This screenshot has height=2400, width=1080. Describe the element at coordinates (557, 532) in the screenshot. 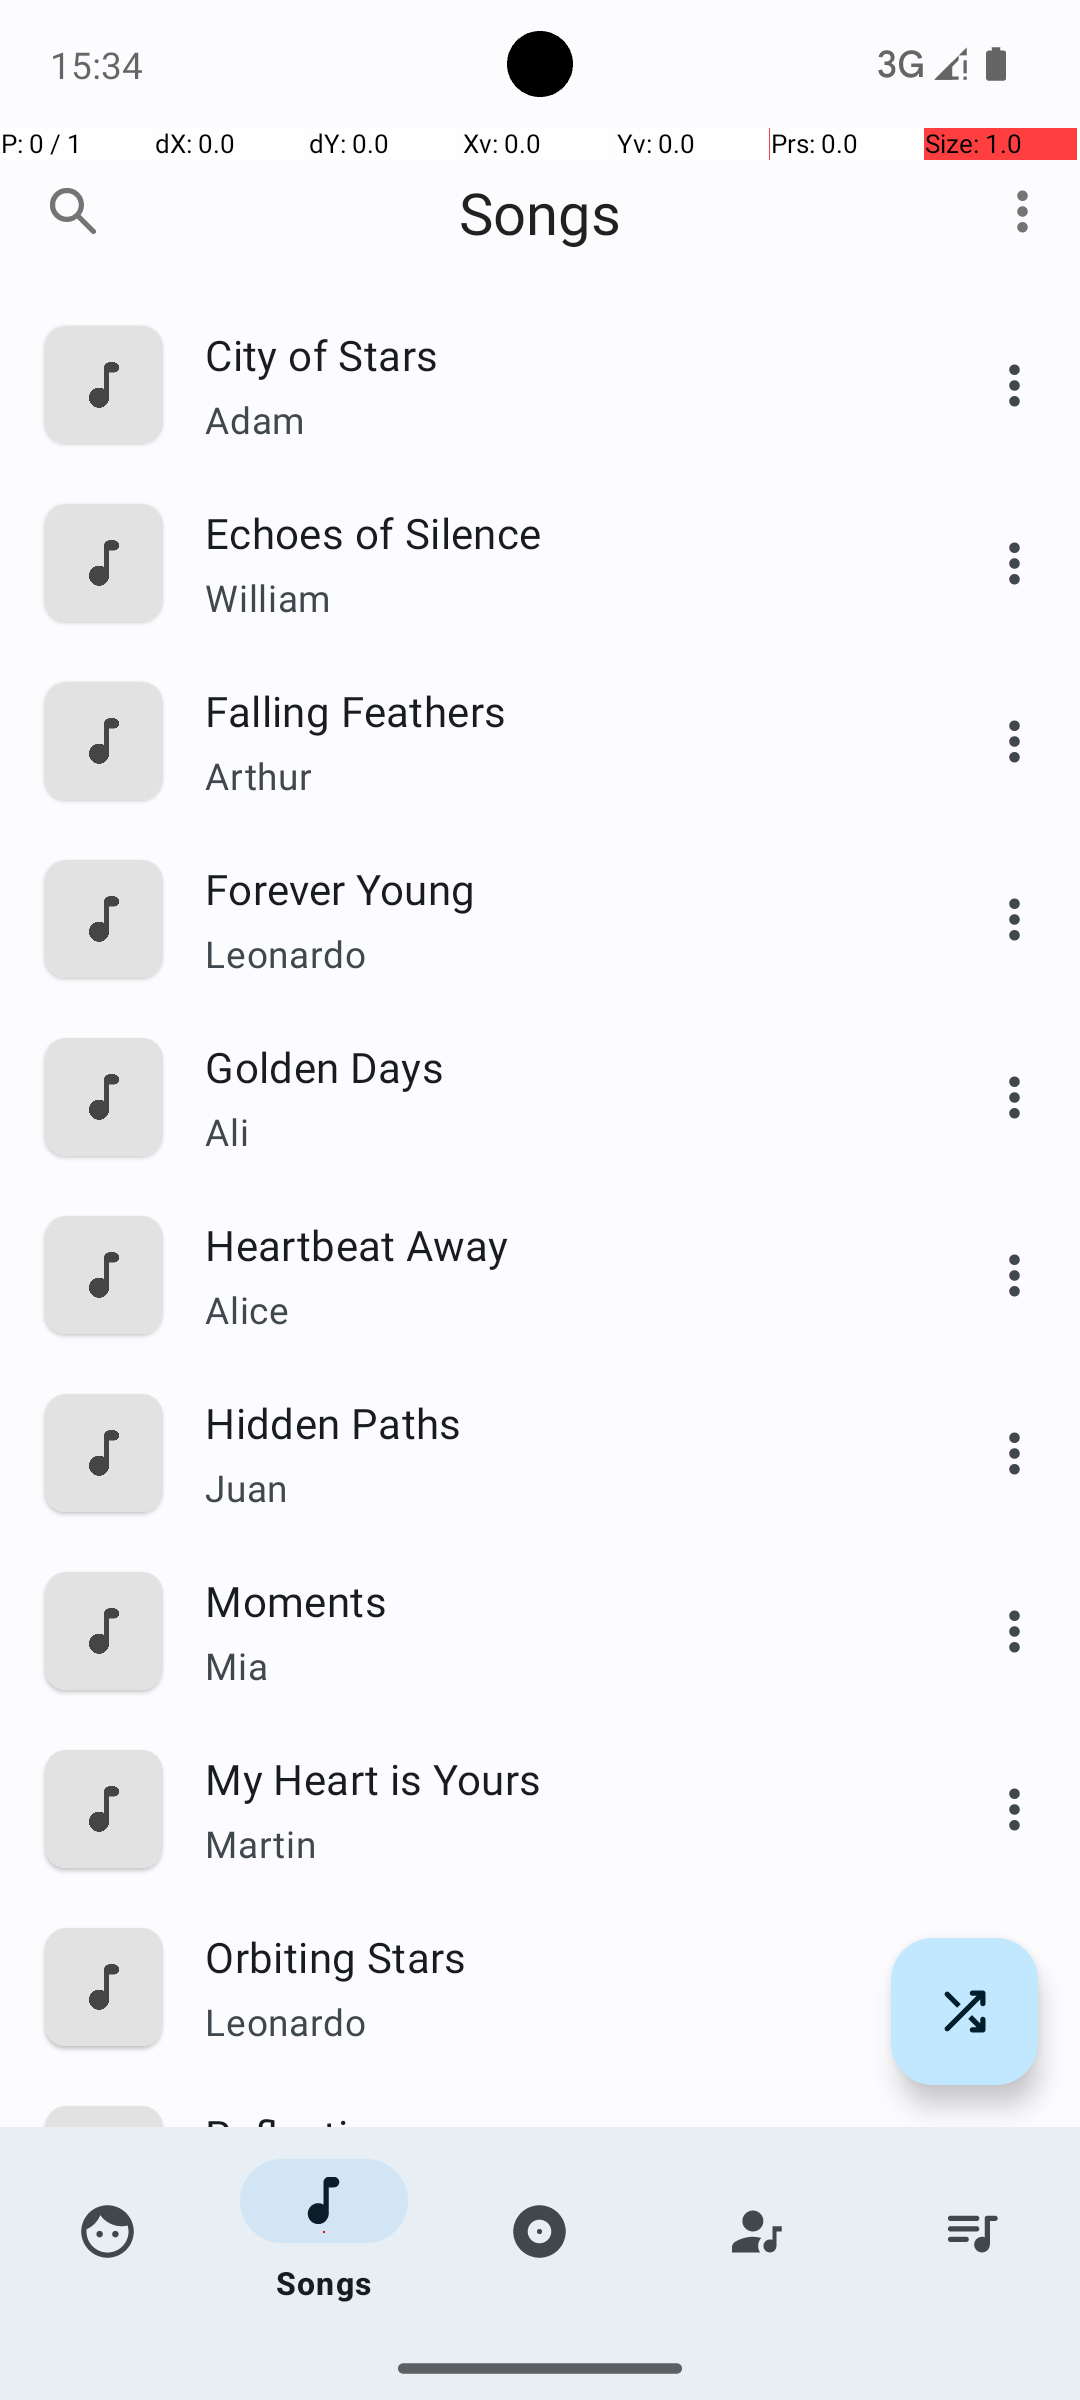

I see `Echoes of Silence` at that location.